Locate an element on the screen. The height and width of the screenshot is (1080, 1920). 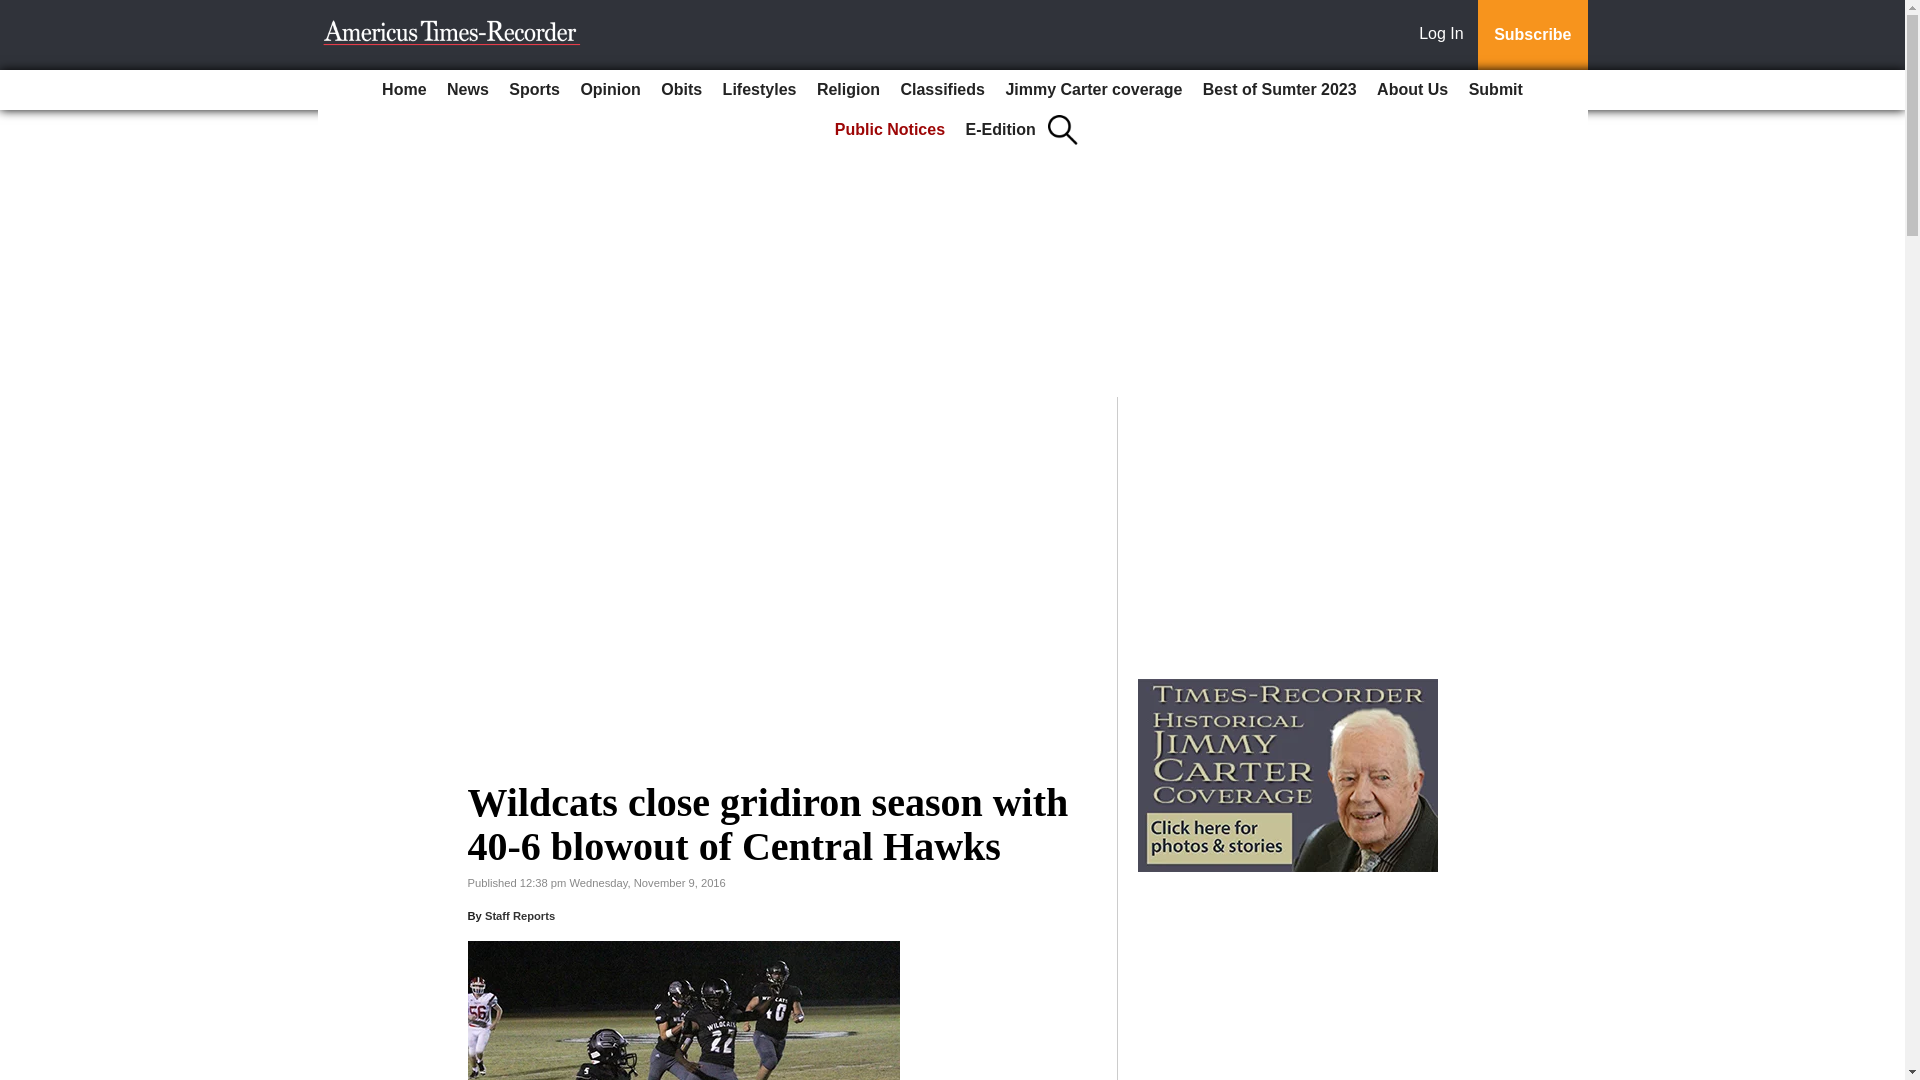
Lifestyles is located at coordinates (759, 90).